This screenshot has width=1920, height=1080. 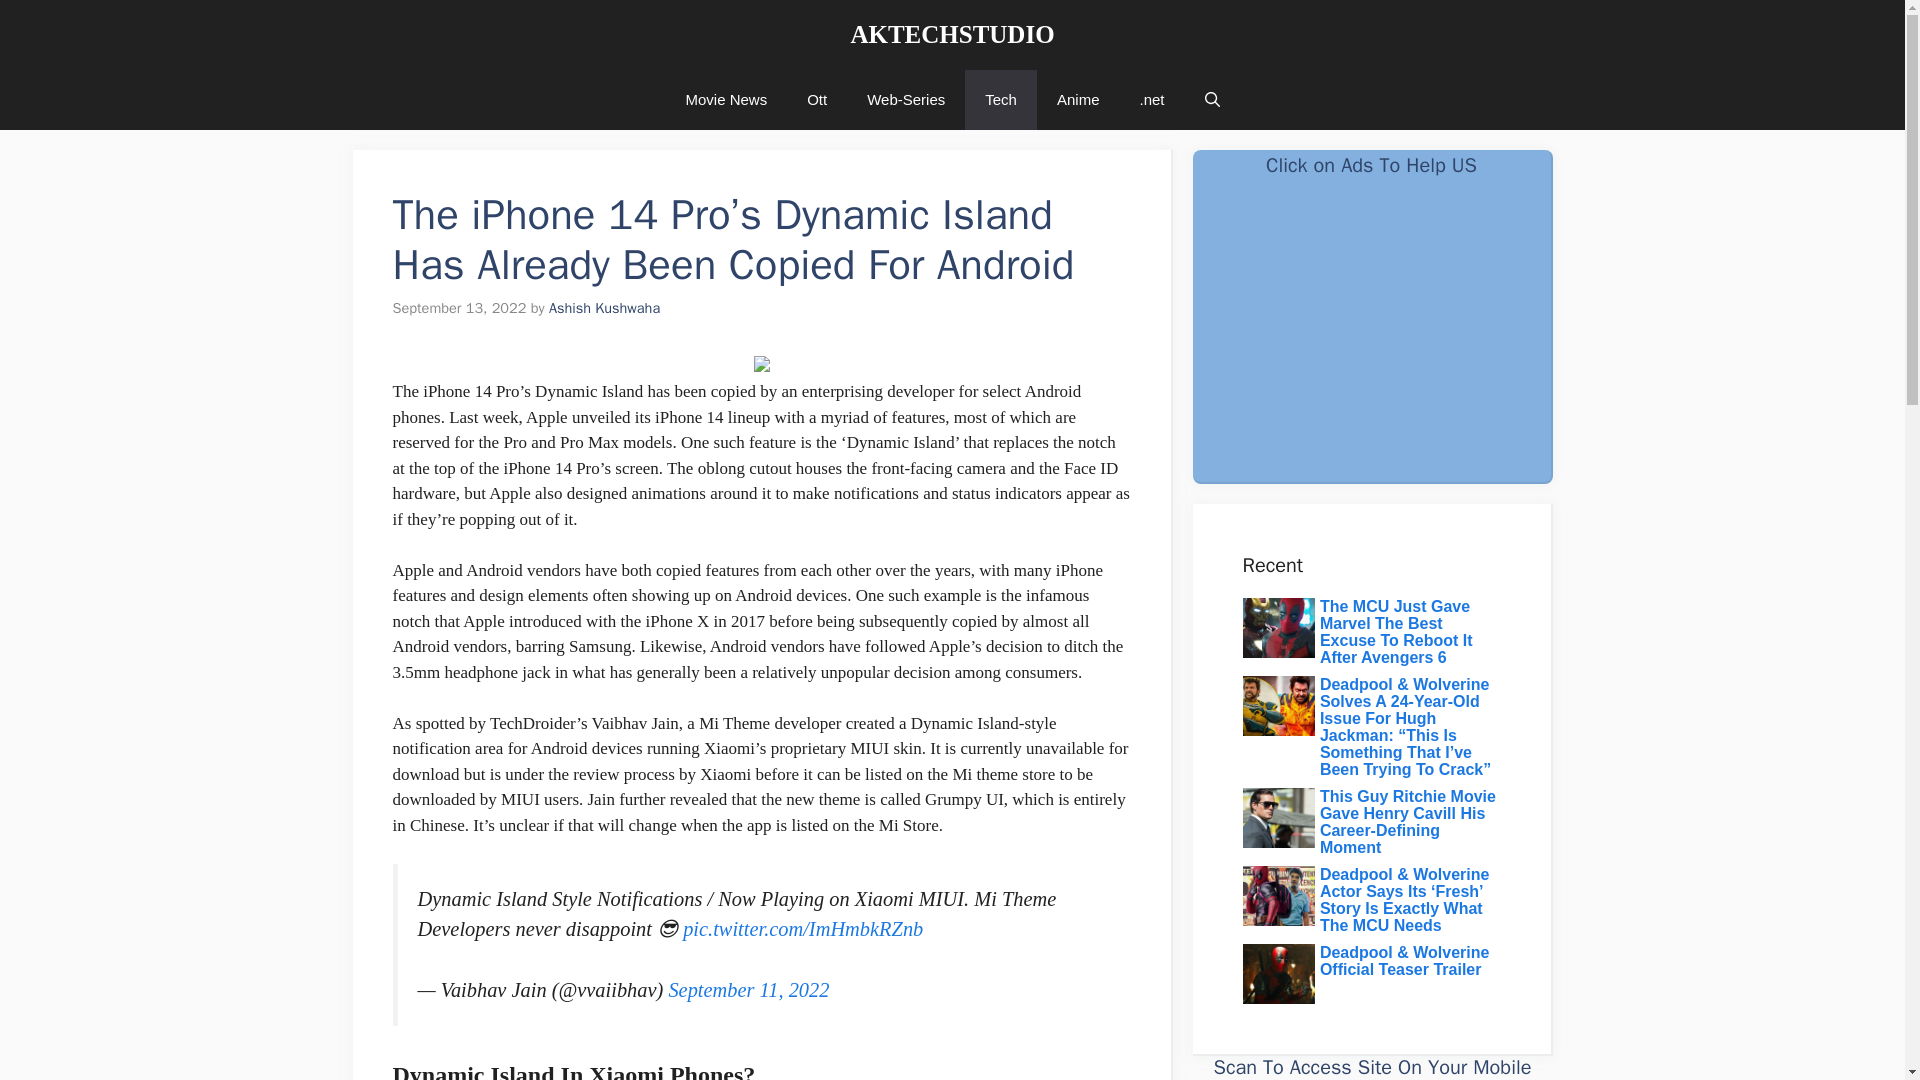 I want to click on .net, so click(x=1152, y=100).